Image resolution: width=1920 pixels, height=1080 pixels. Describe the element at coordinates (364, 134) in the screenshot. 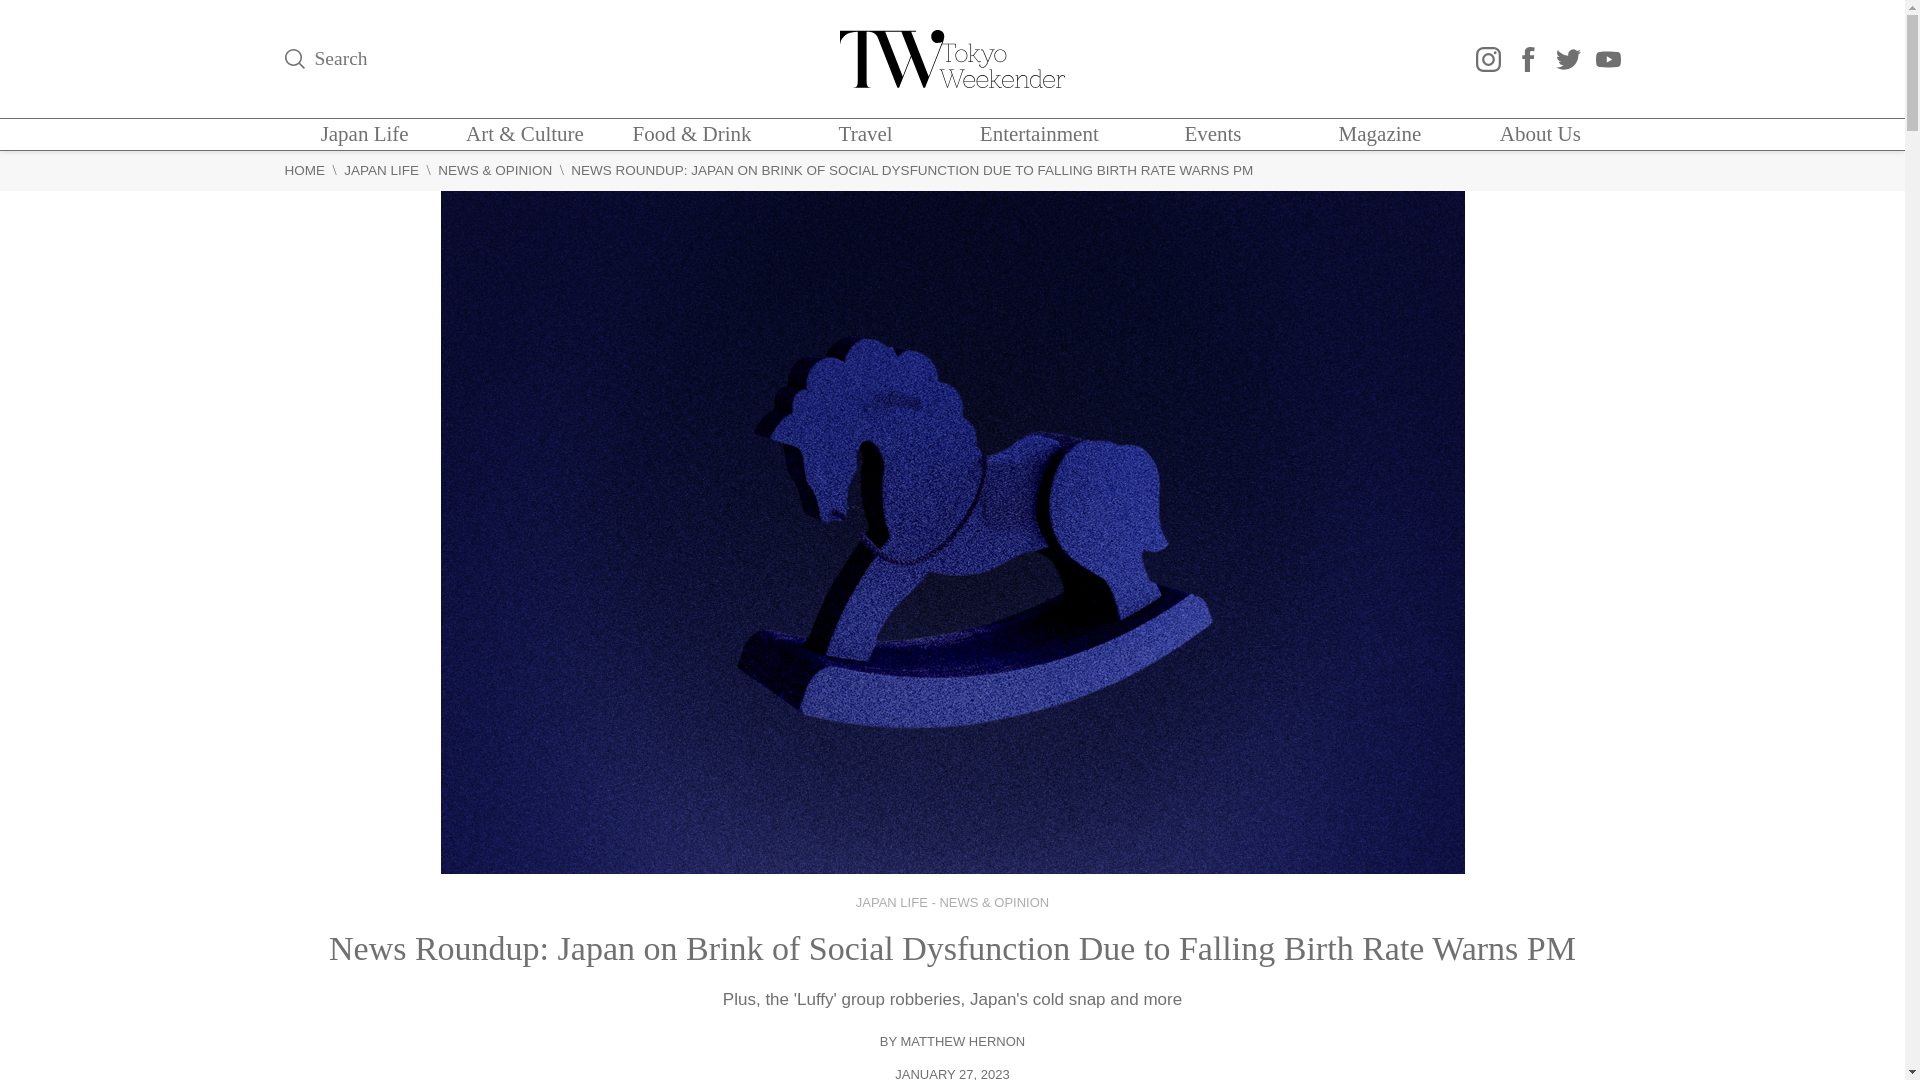

I see `Japan Life` at that location.